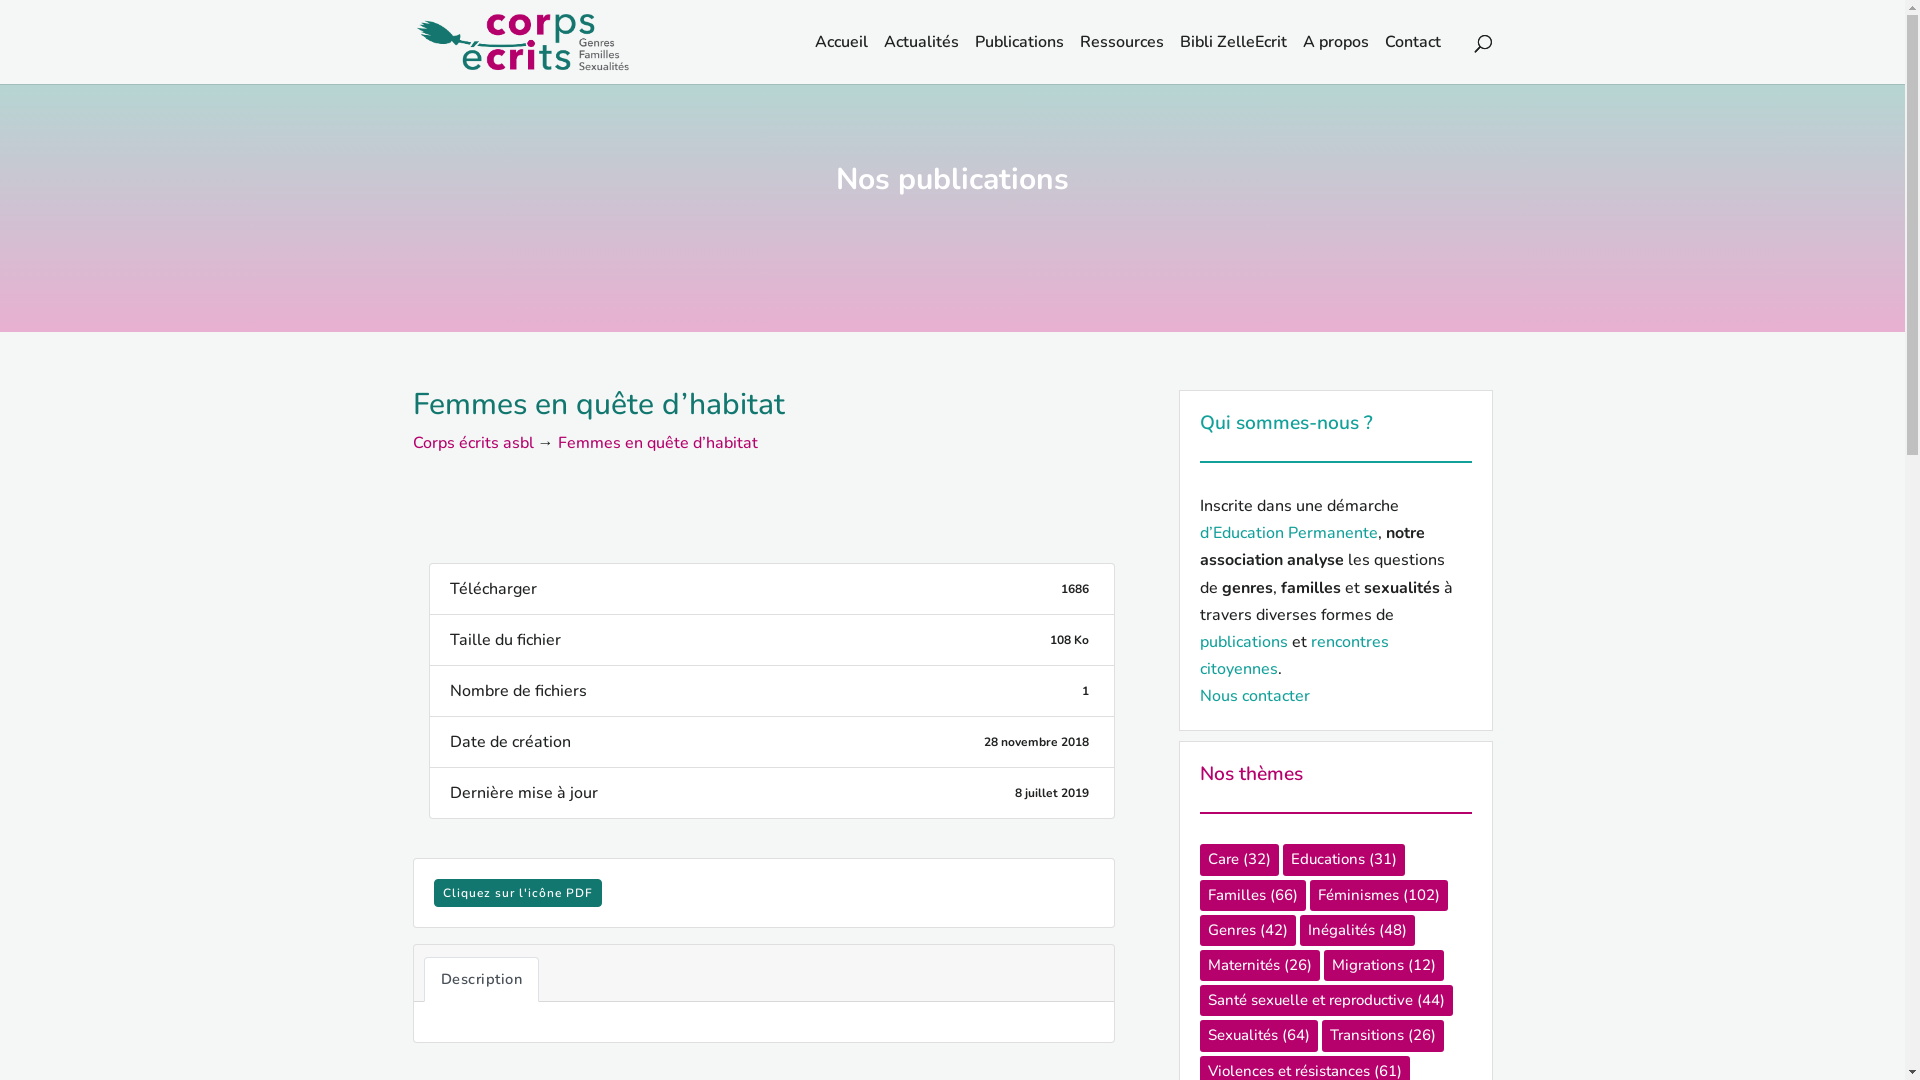 The image size is (1920, 1080). Describe the element at coordinates (1343, 860) in the screenshot. I see `Educations (31)` at that location.